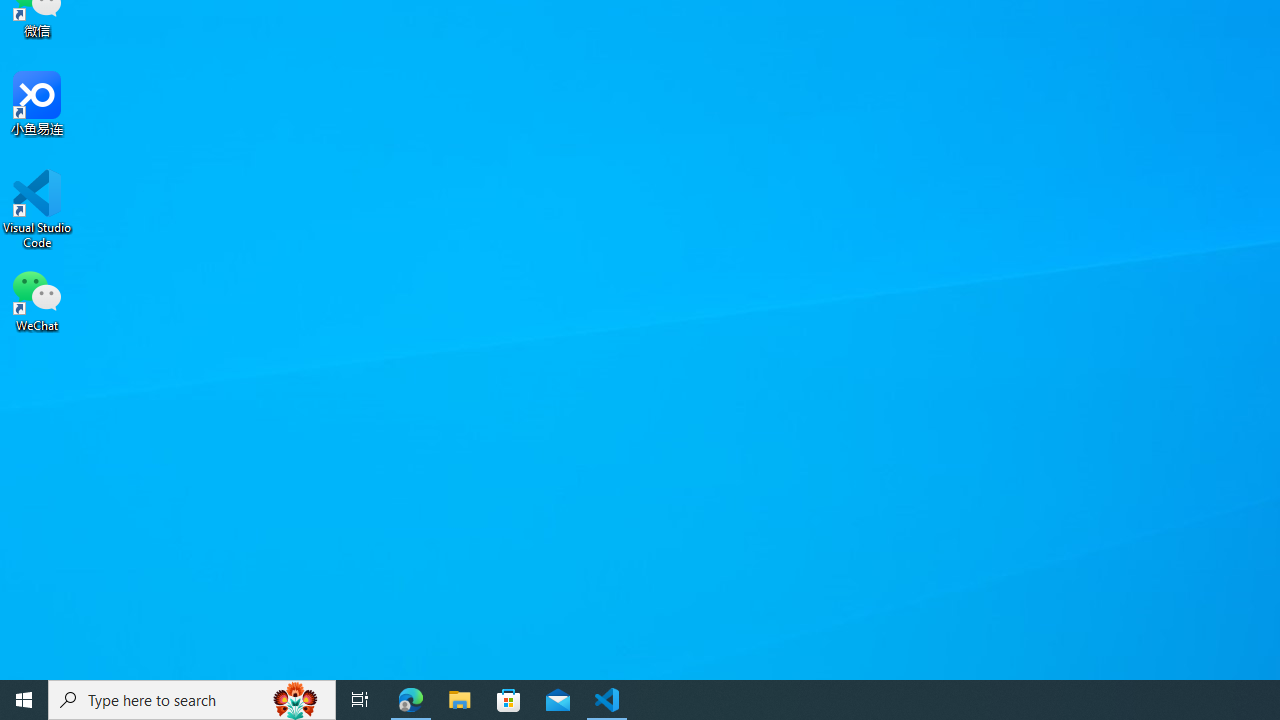  I want to click on Visual Studio Code - 1 running window, so click(607, 700).